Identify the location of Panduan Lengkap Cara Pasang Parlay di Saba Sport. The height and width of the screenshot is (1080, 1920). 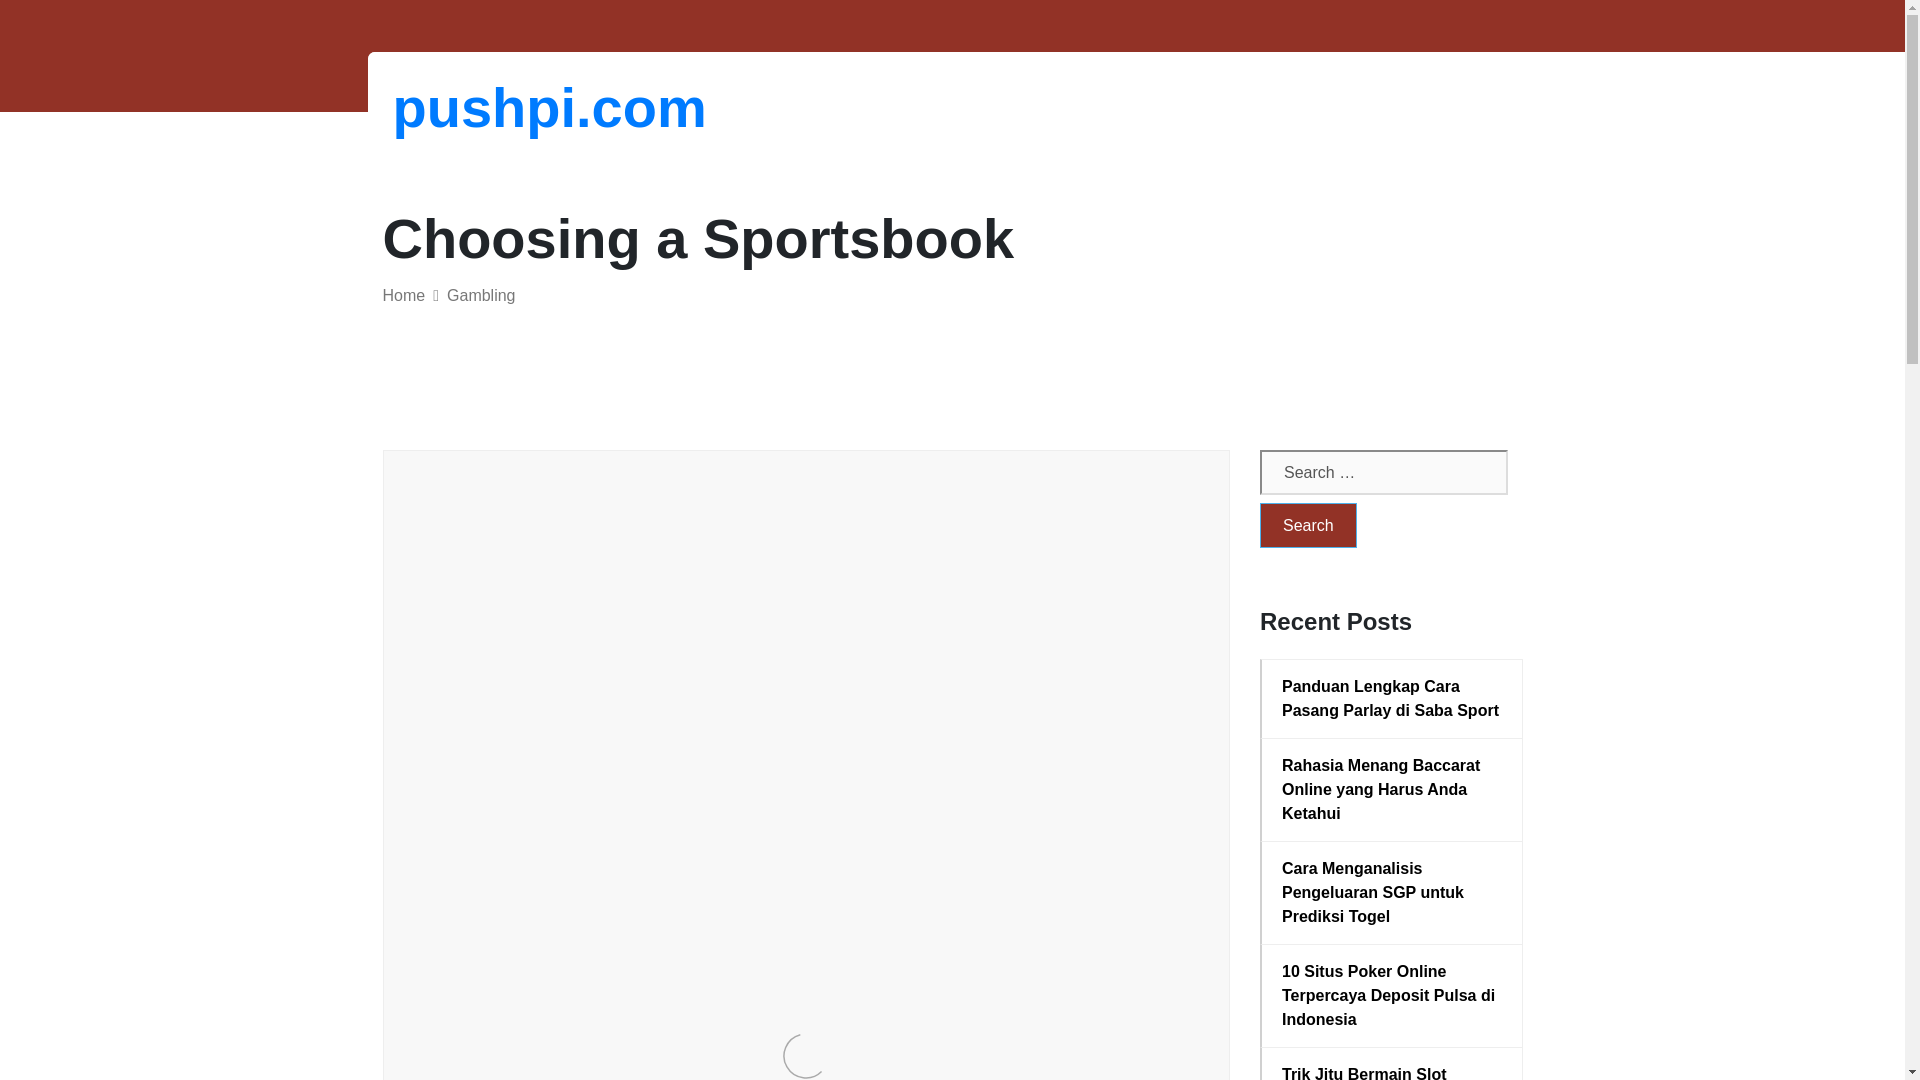
(1392, 698).